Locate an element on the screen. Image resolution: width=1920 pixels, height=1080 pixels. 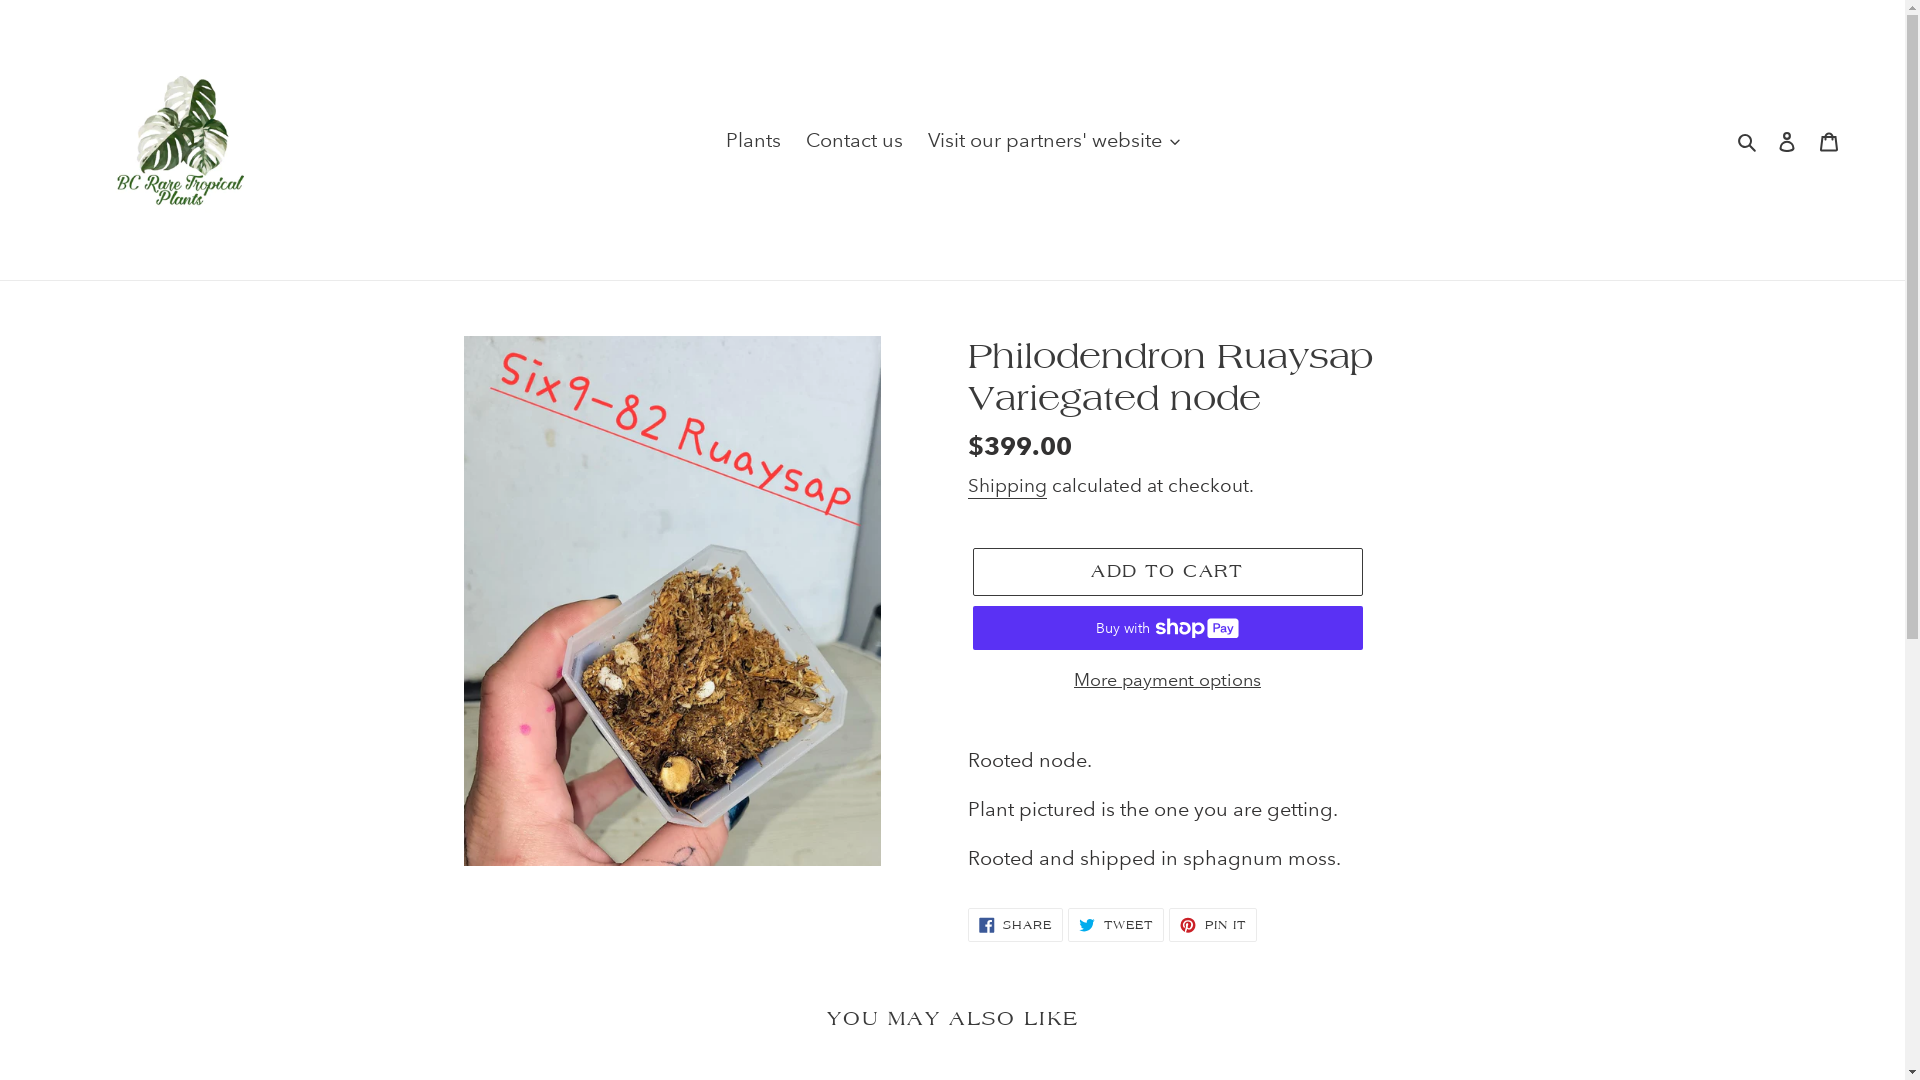
Shipping is located at coordinates (1008, 486).